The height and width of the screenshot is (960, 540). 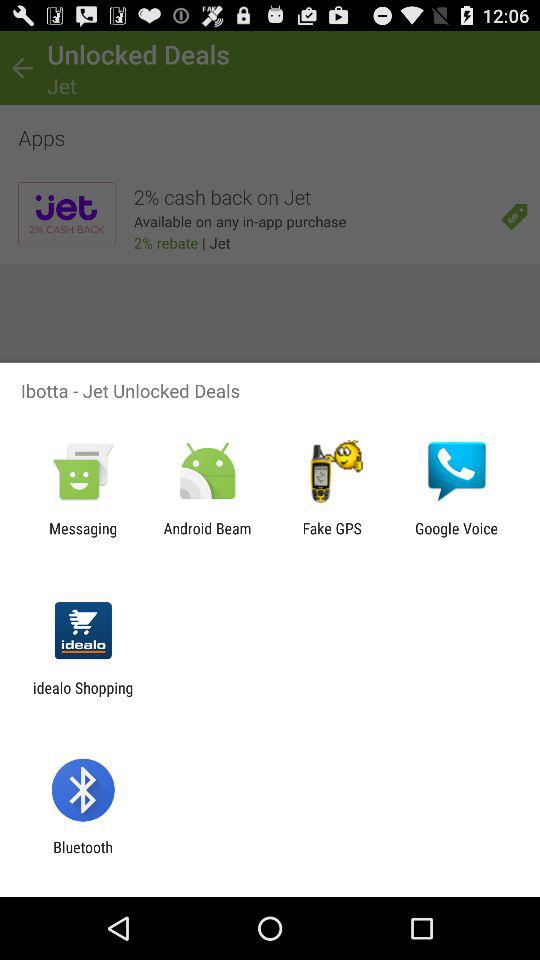 I want to click on turn off the idealo shopping, so click(x=83, y=696).